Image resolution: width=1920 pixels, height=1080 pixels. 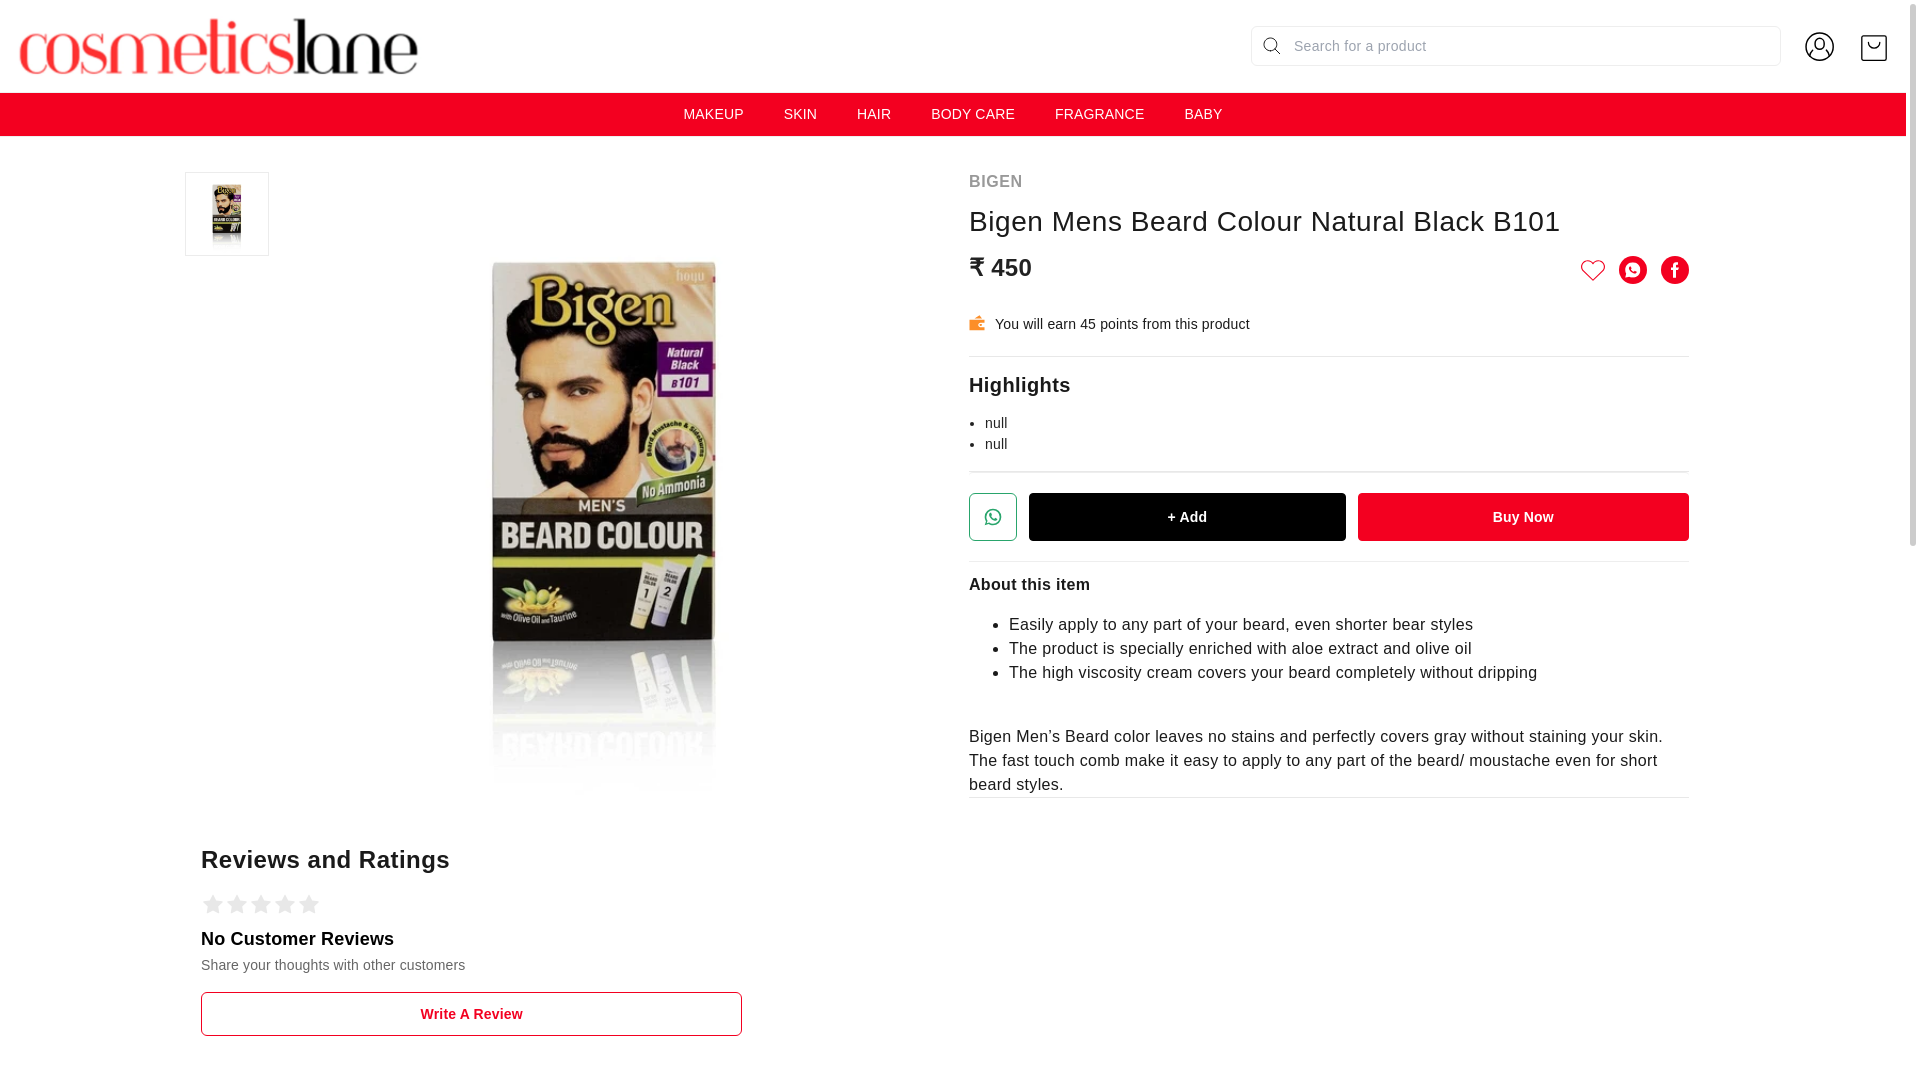 What do you see at coordinates (1523, 516) in the screenshot?
I see `Buy Now` at bounding box center [1523, 516].